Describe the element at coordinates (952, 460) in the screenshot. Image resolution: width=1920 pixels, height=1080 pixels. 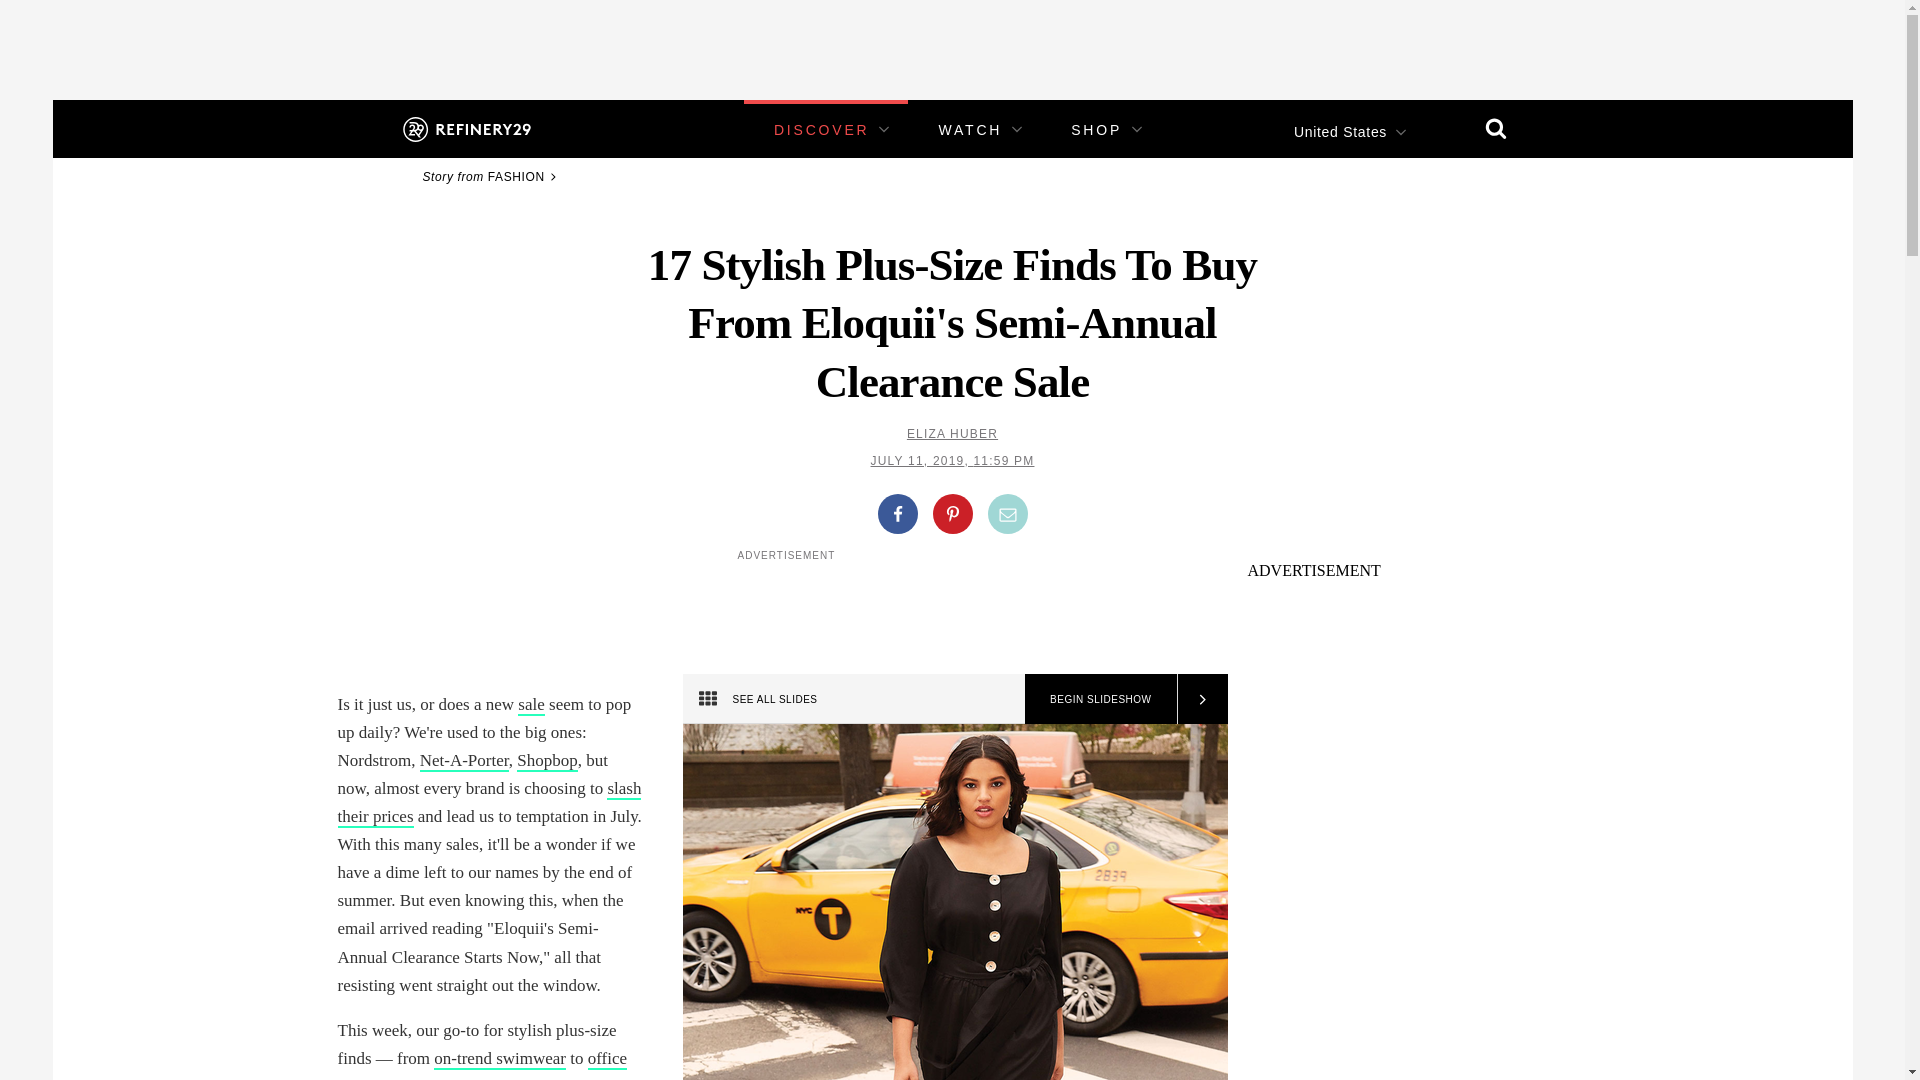
I see `JULY 11, 2019, 11:59 PM` at that location.